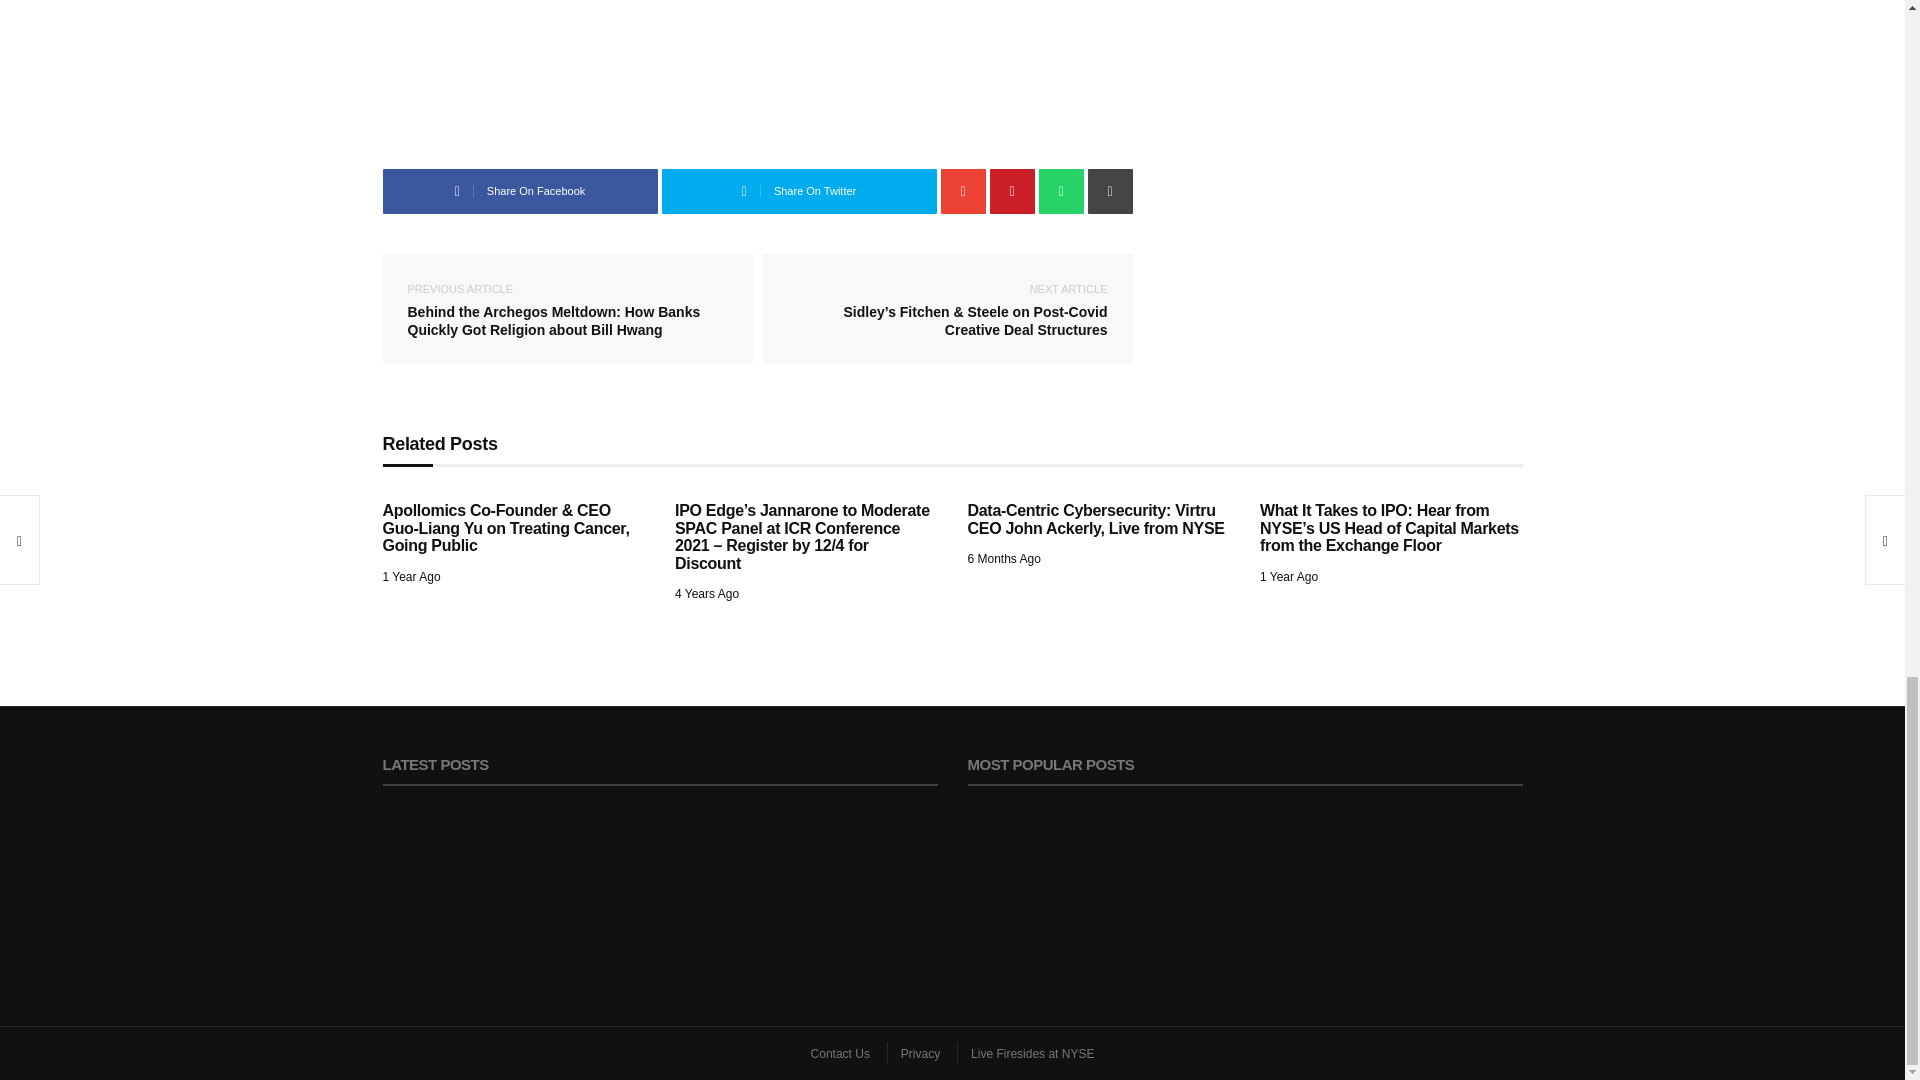 The width and height of the screenshot is (1920, 1080). Describe the element at coordinates (799, 190) in the screenshot. I see `Share On Twitter` at that location.